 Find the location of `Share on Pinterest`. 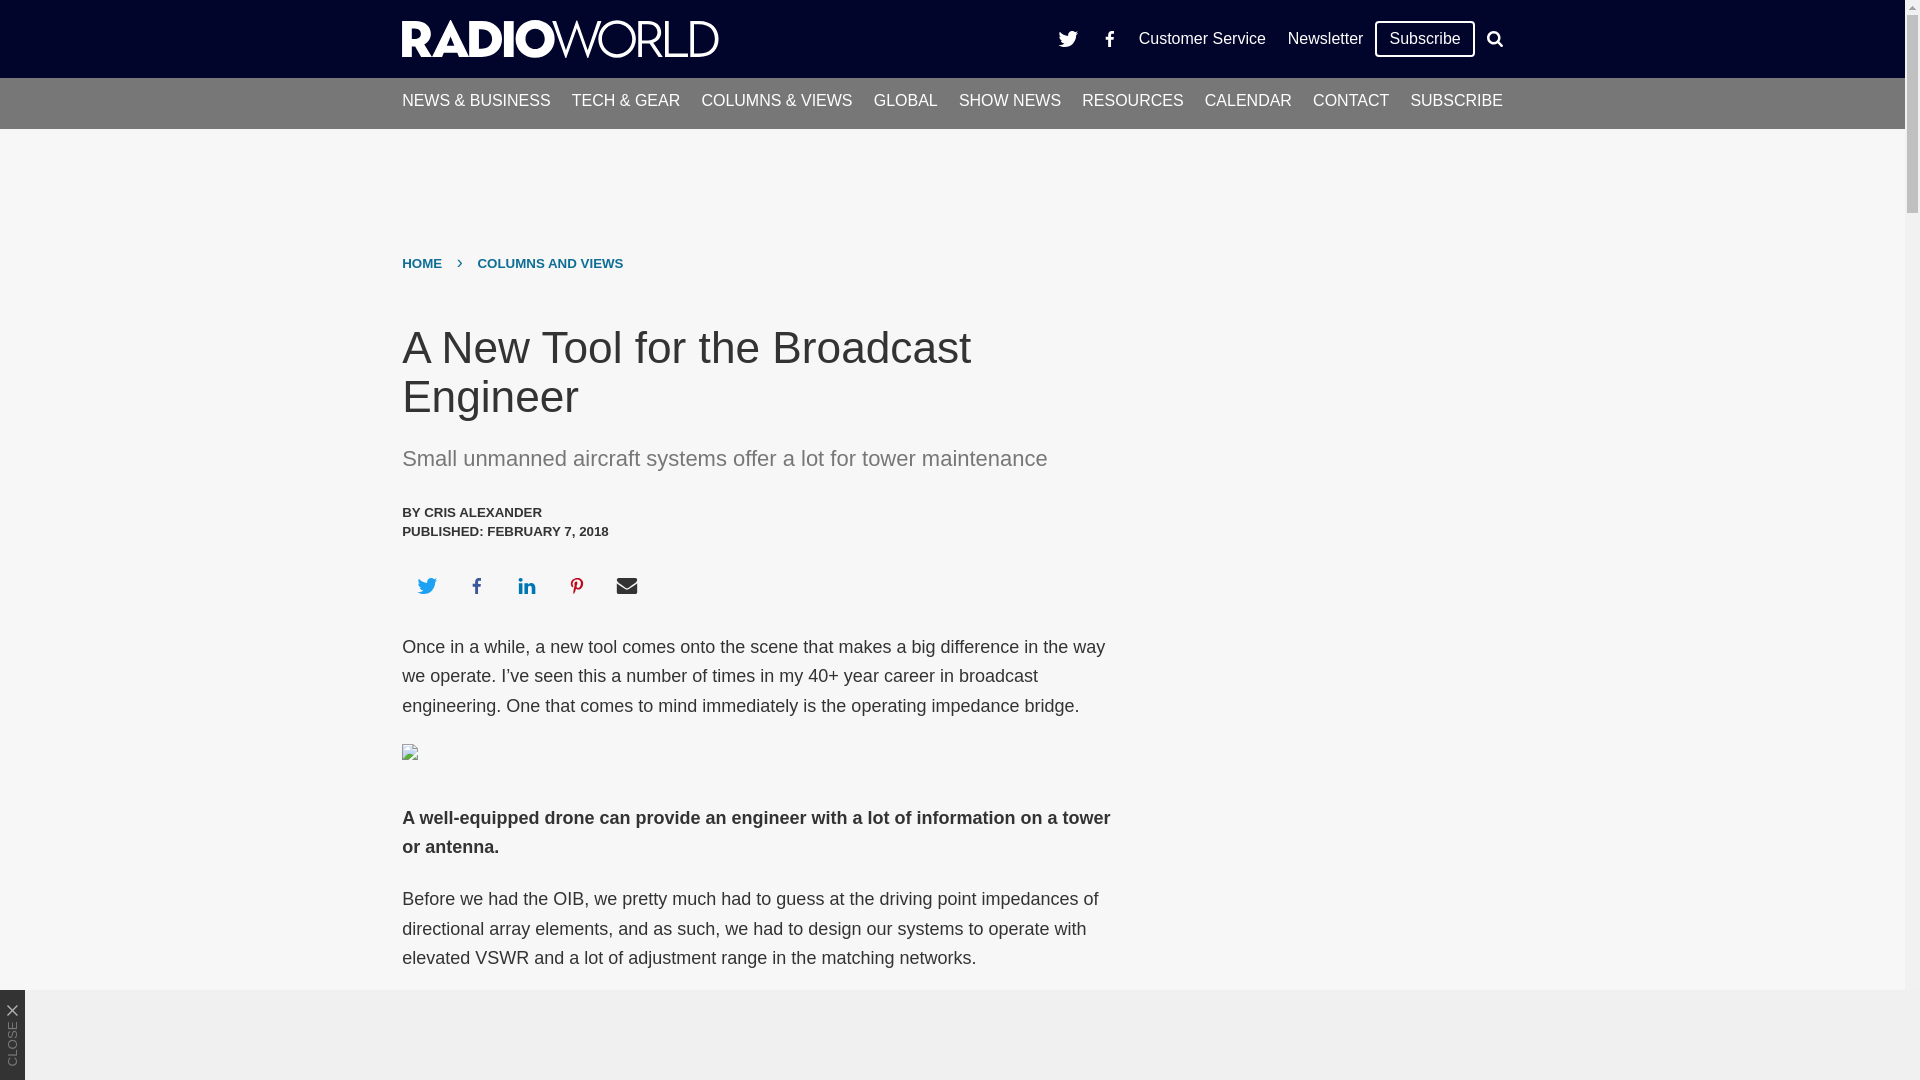

Share on Pinterest is located at coordinates (577, 586).